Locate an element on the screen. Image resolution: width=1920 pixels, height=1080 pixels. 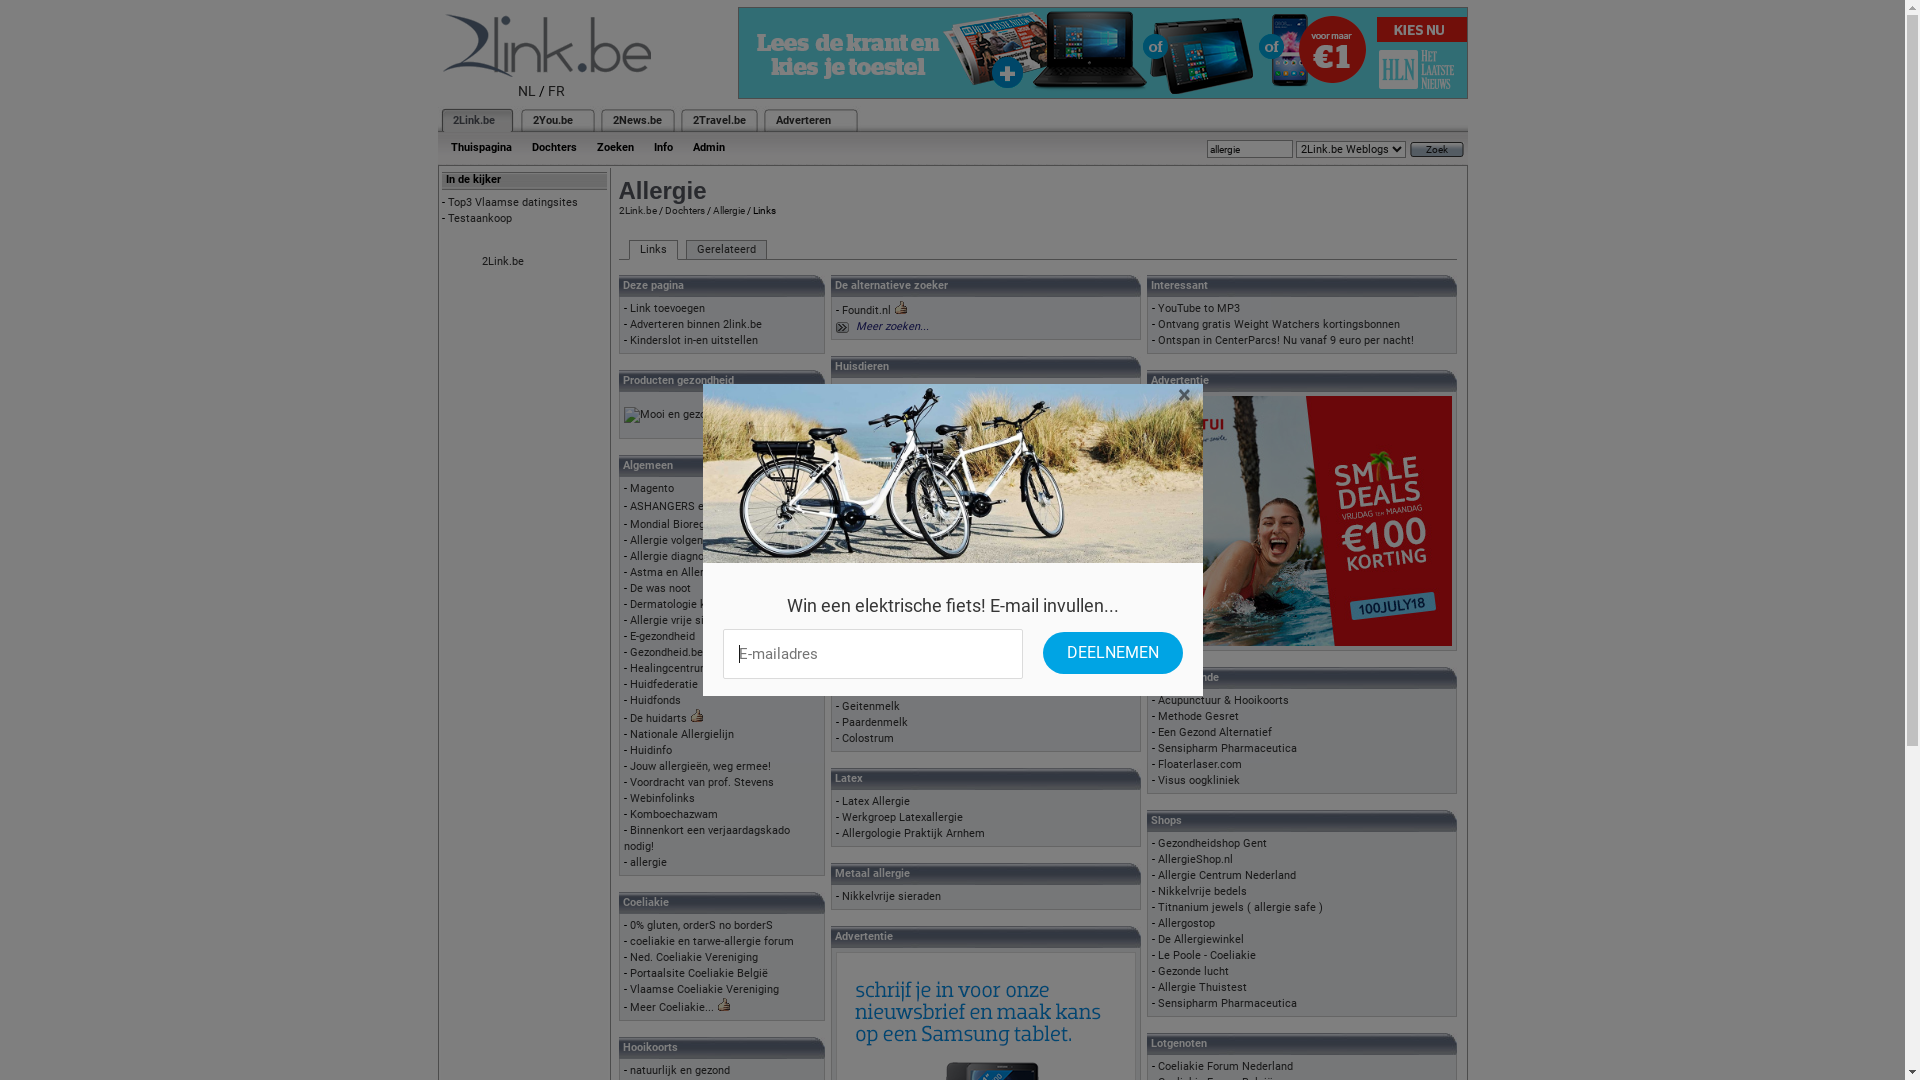
Kinderslot in-en uitstellen is located at coordinates (694, 340).